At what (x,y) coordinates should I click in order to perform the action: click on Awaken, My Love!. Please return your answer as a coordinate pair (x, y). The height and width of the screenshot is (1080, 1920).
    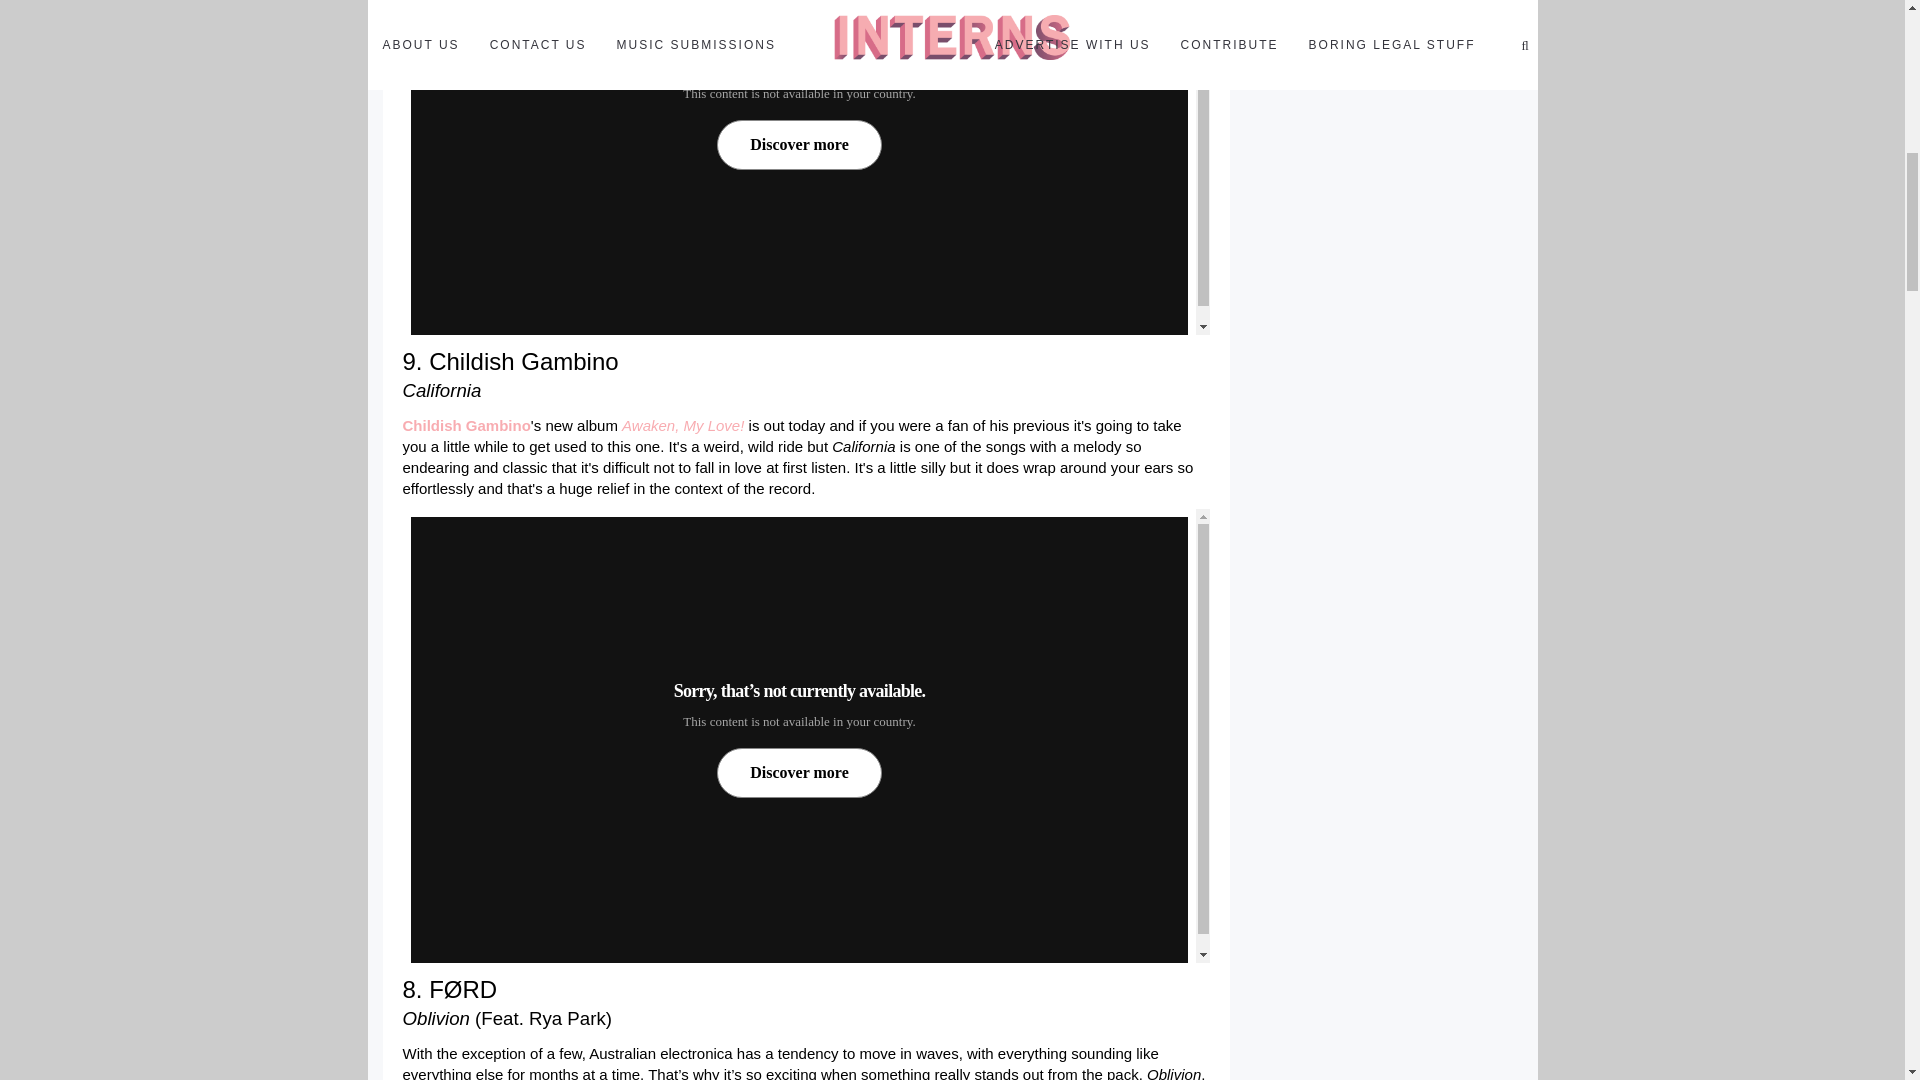
    Looking at the image, I should click on (683, 425).